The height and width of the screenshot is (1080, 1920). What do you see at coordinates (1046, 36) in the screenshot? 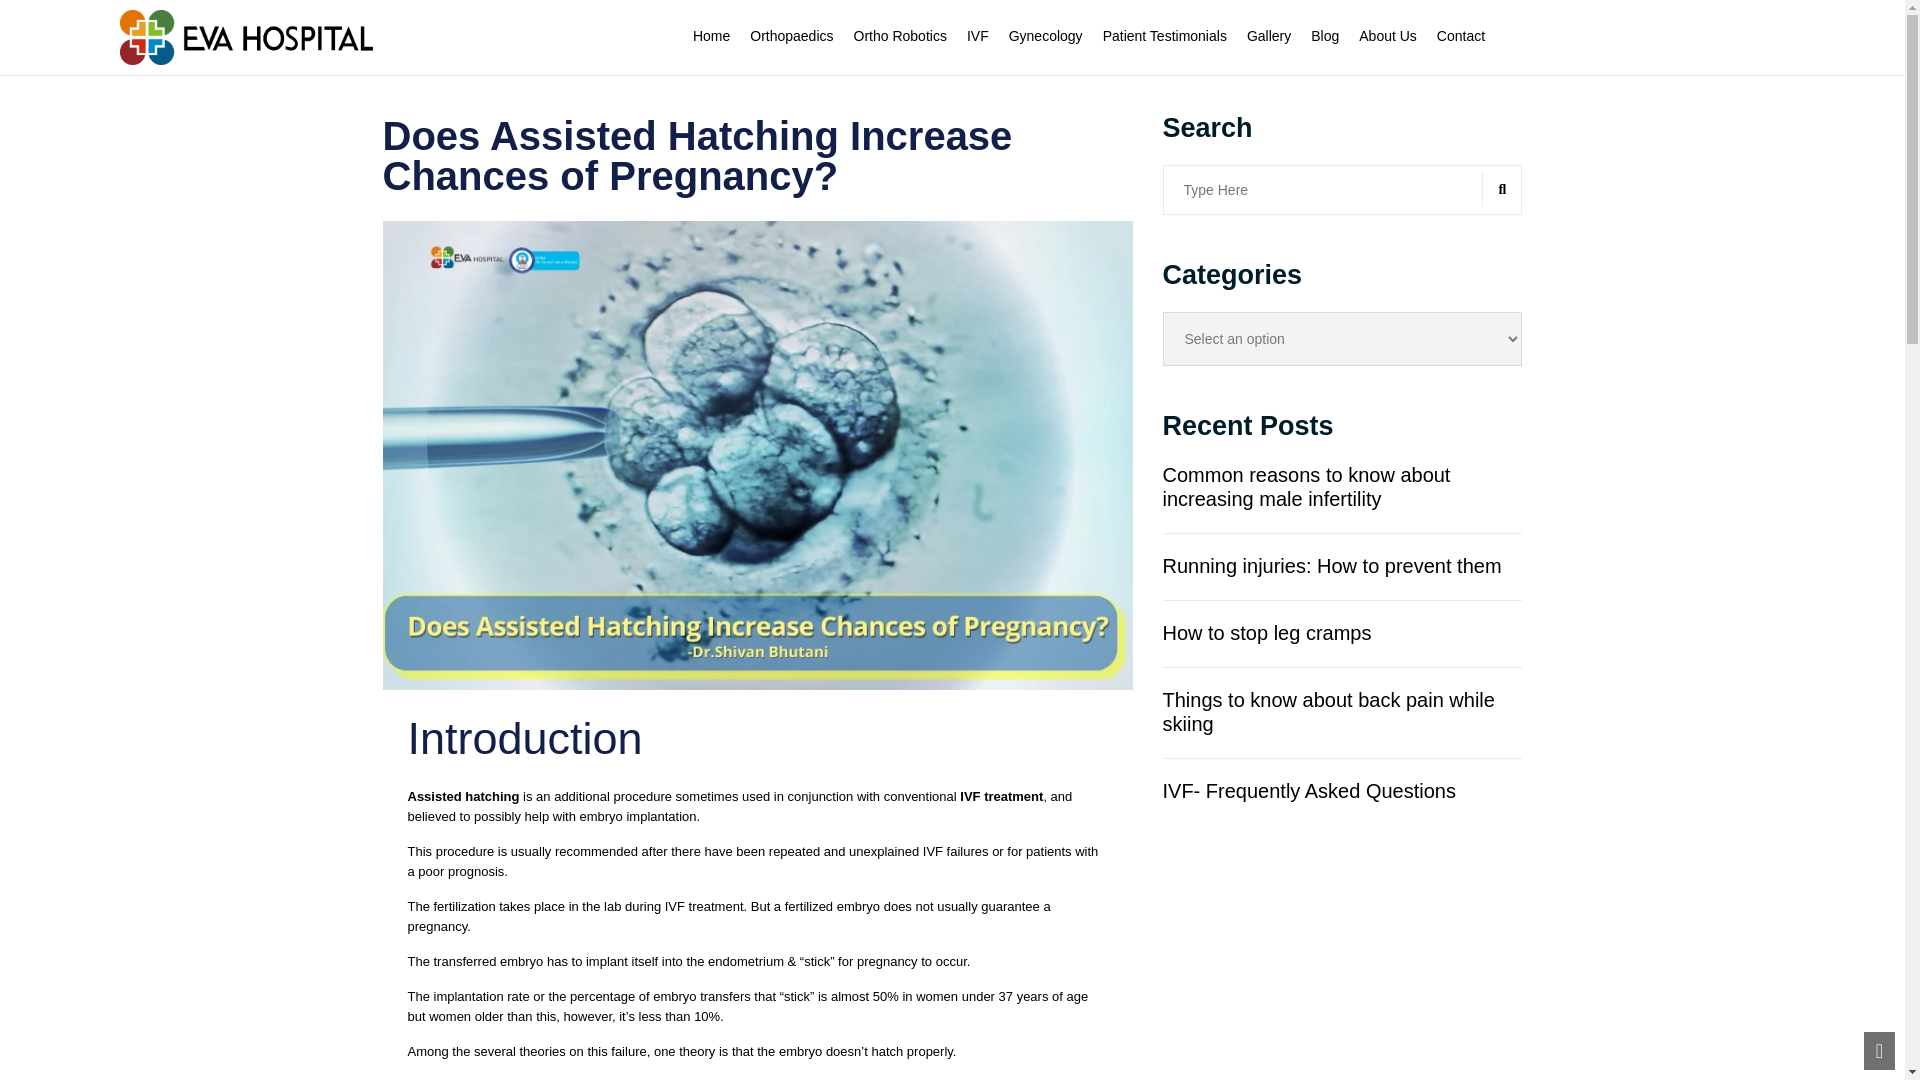
I see `Gynecology` at bounding box center [1046, 36].